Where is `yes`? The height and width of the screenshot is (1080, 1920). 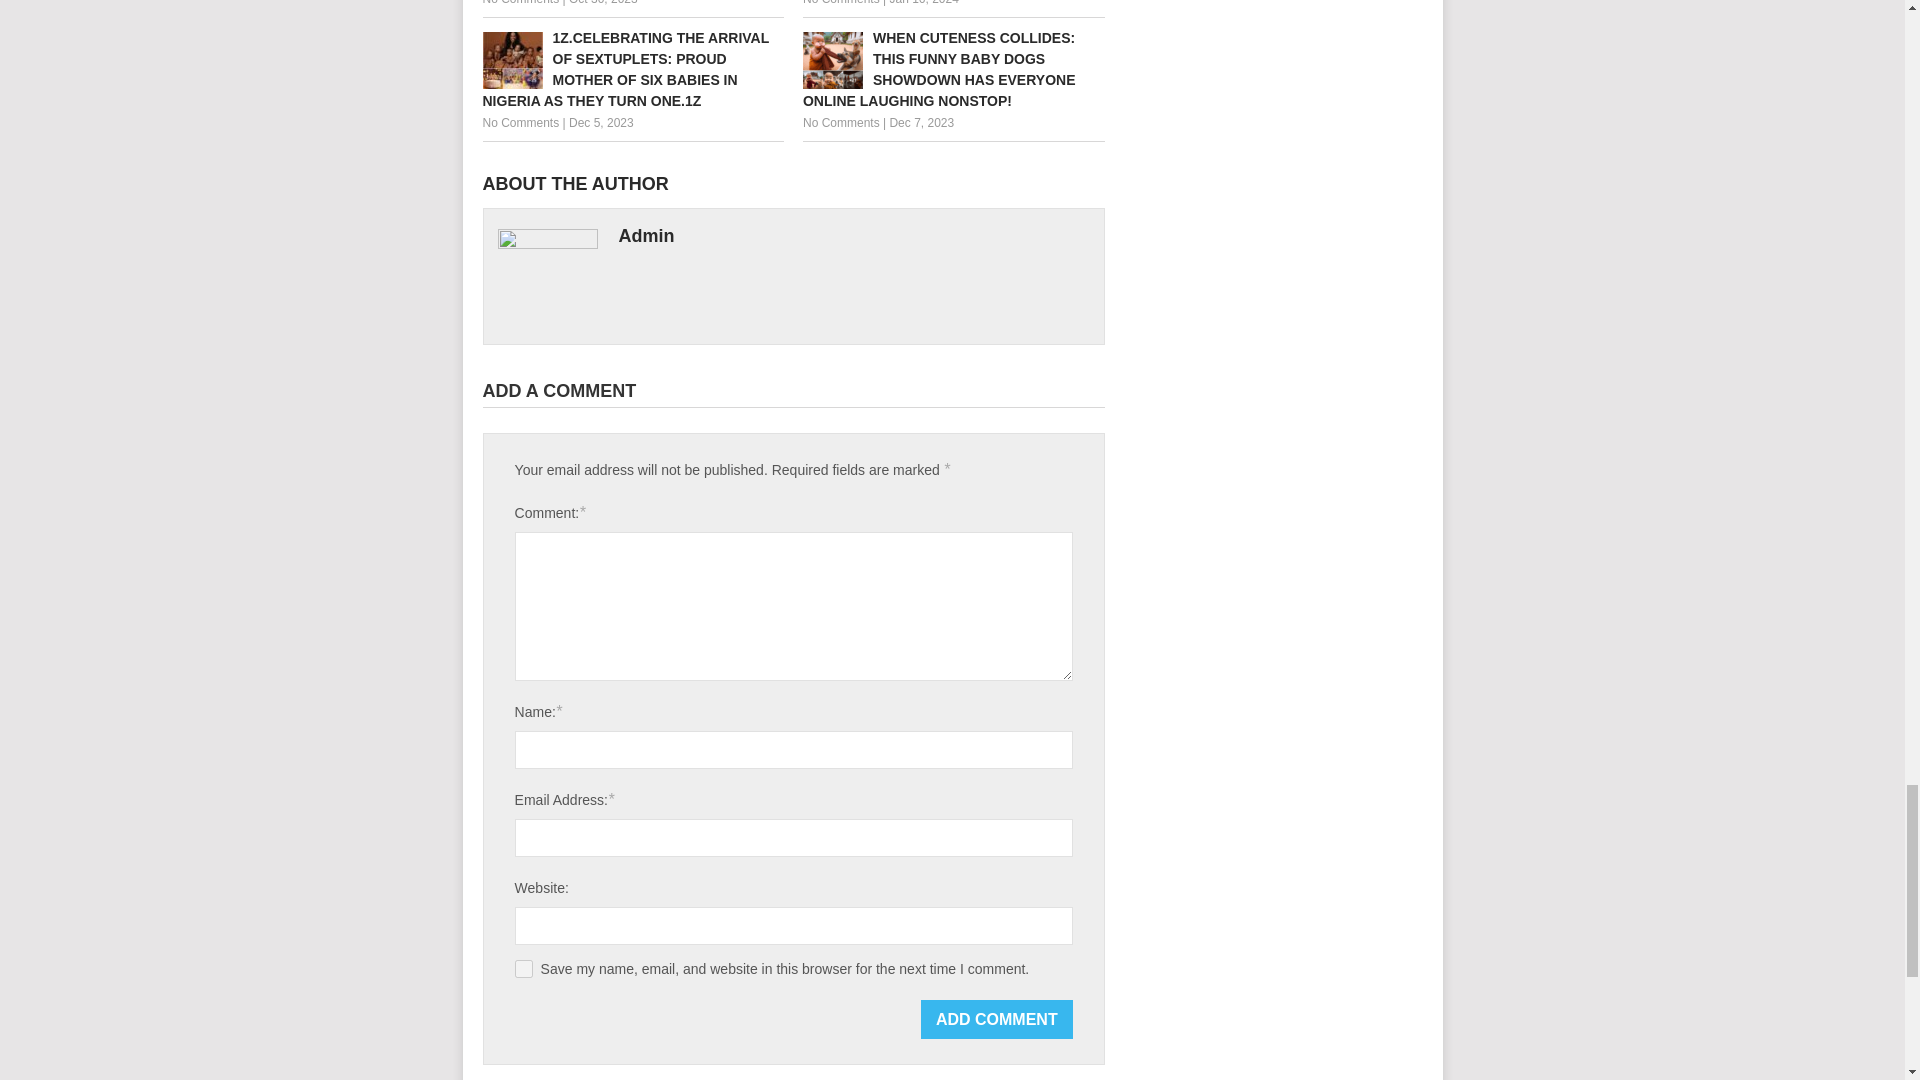 yes is located at coordinates (524, 969).